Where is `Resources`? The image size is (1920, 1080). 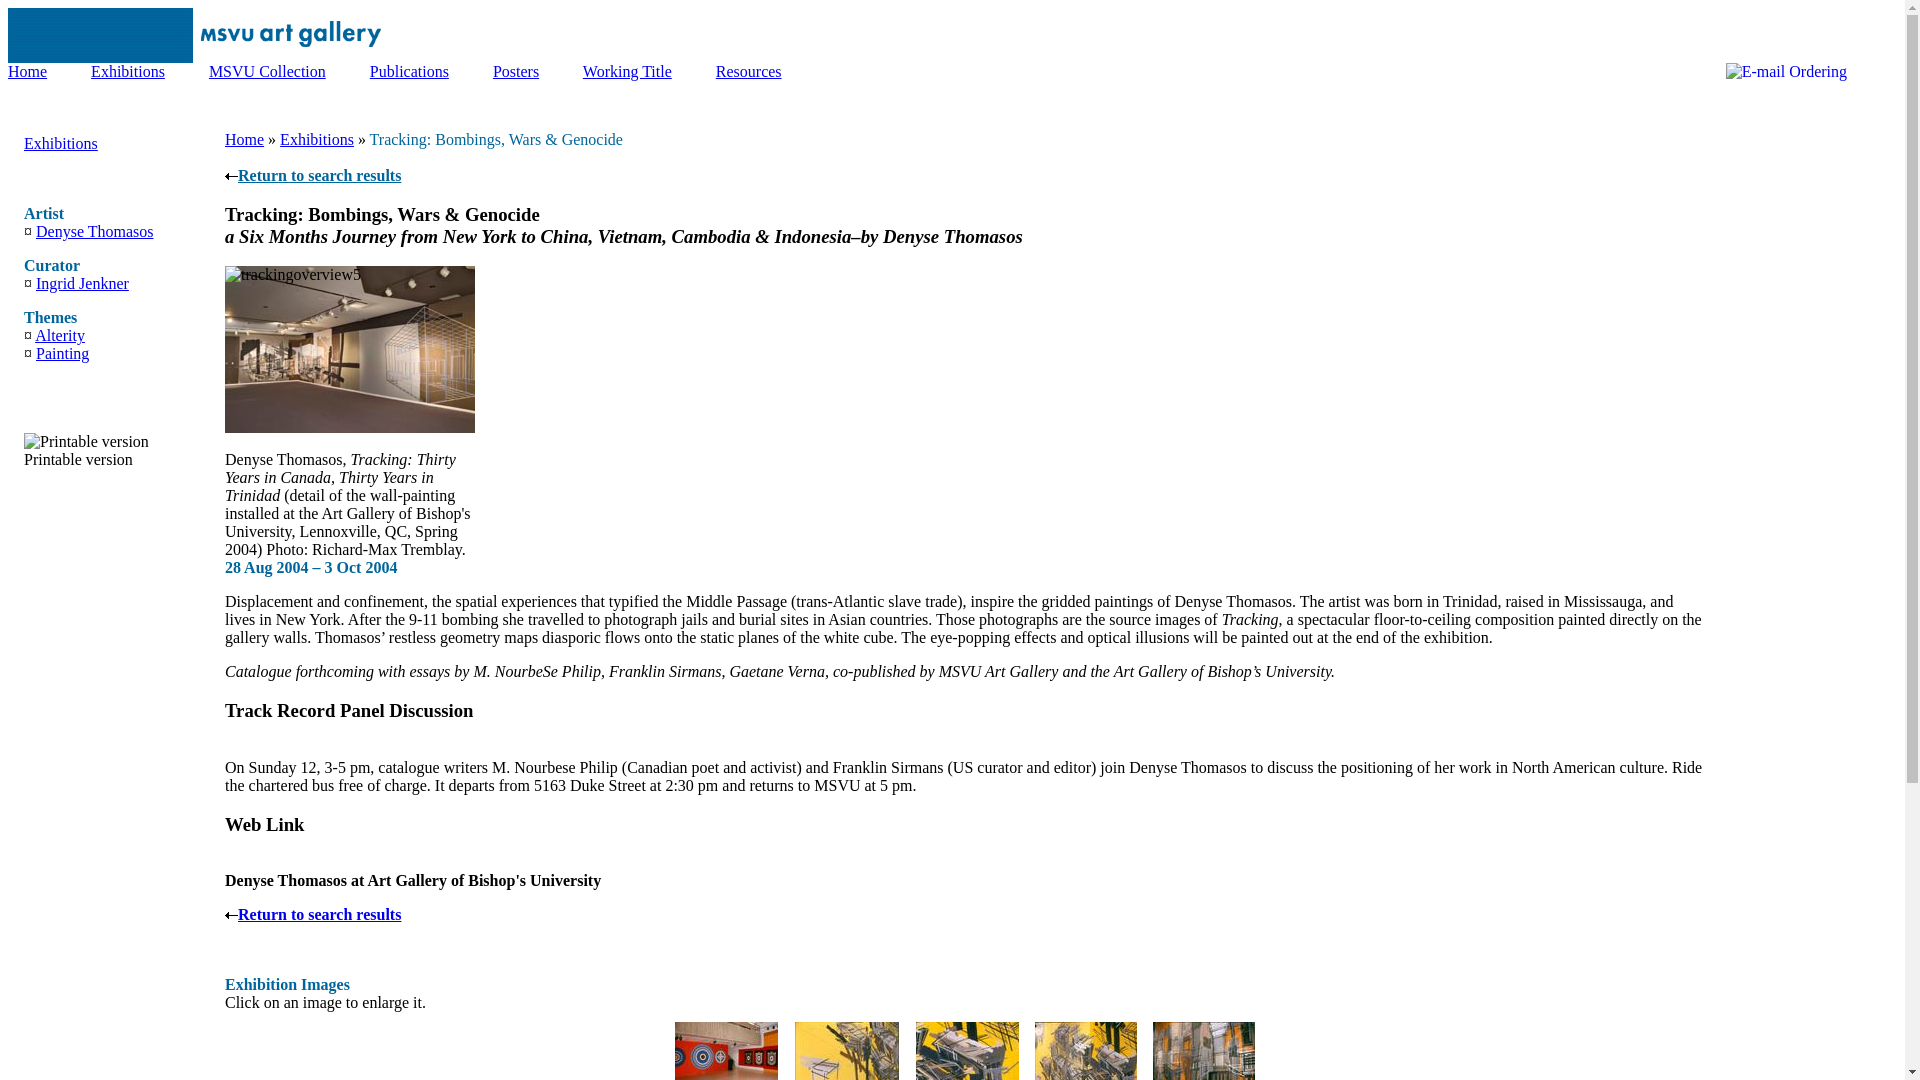 Resources is located at coordinates (748, 70).